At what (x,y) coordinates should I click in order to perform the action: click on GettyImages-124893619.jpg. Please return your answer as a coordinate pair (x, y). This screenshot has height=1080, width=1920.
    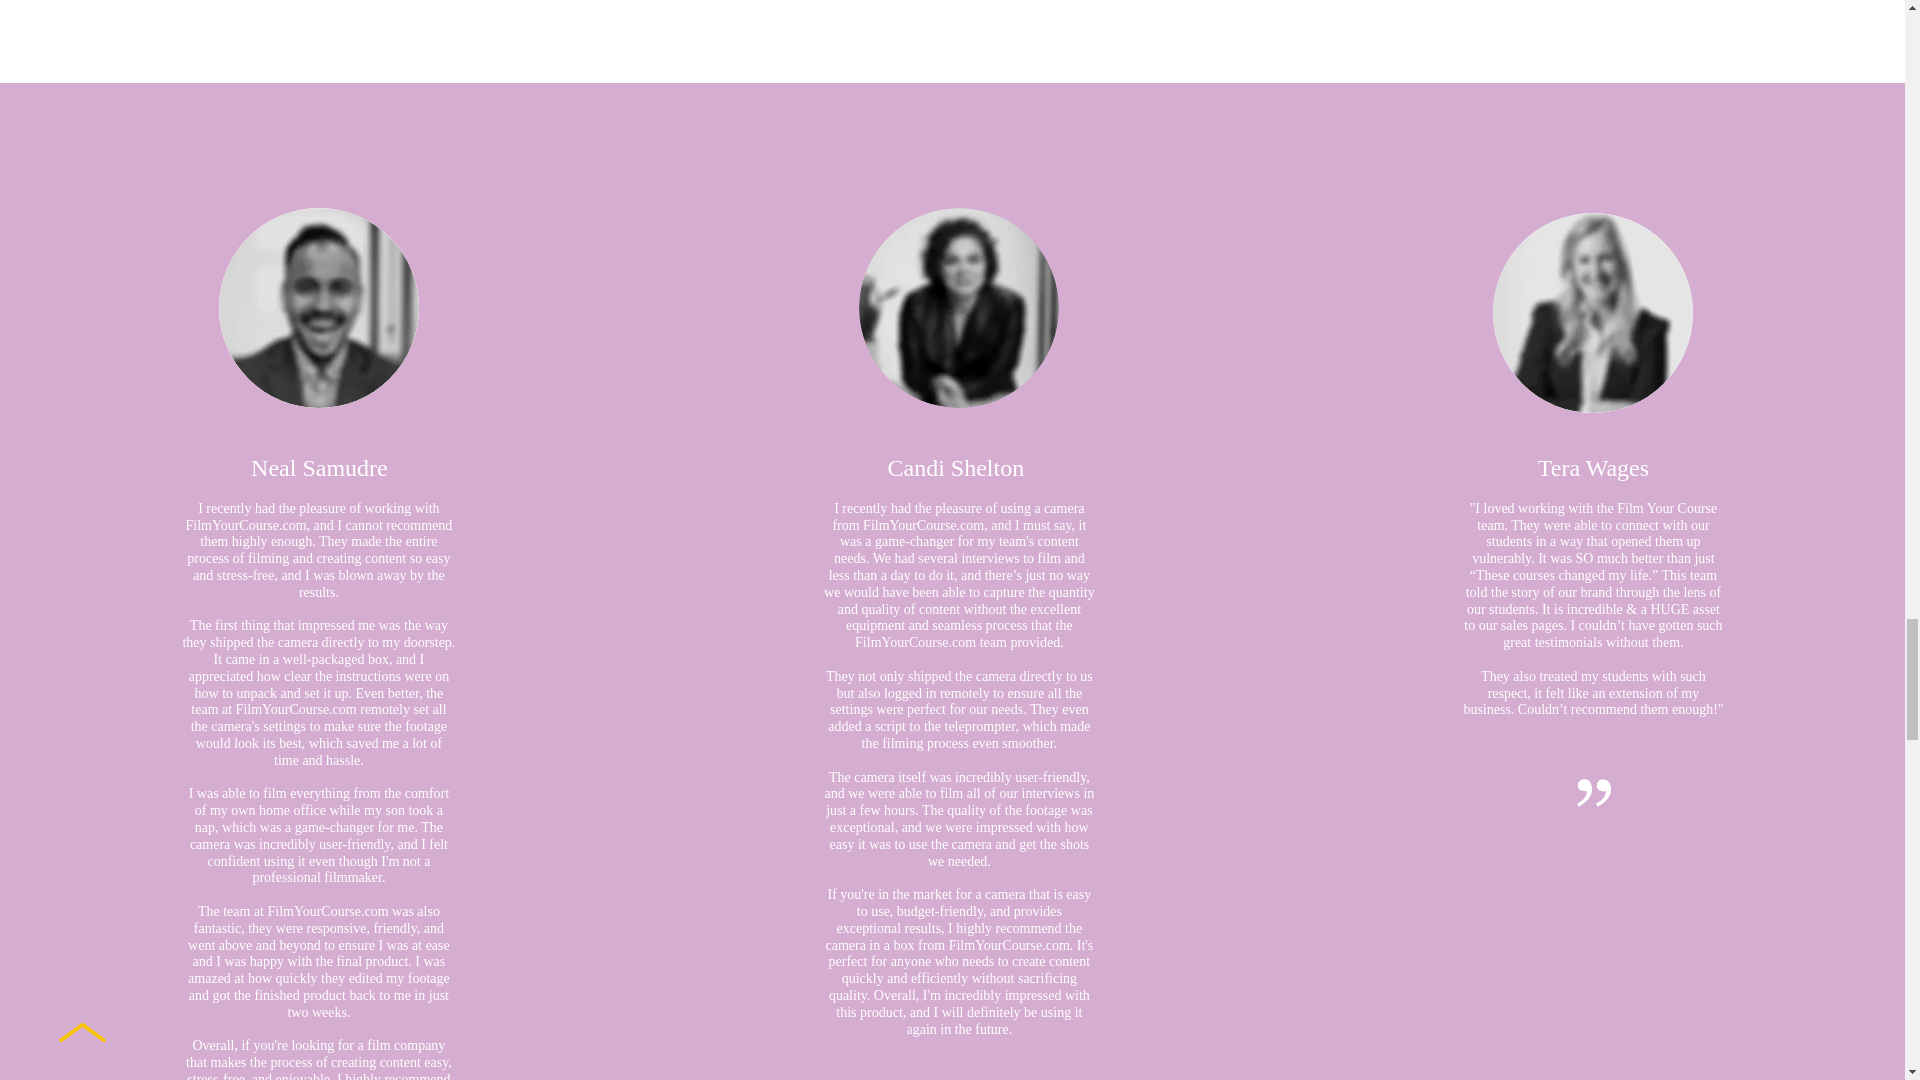
    Looking at the image, I should click on (958, 308).